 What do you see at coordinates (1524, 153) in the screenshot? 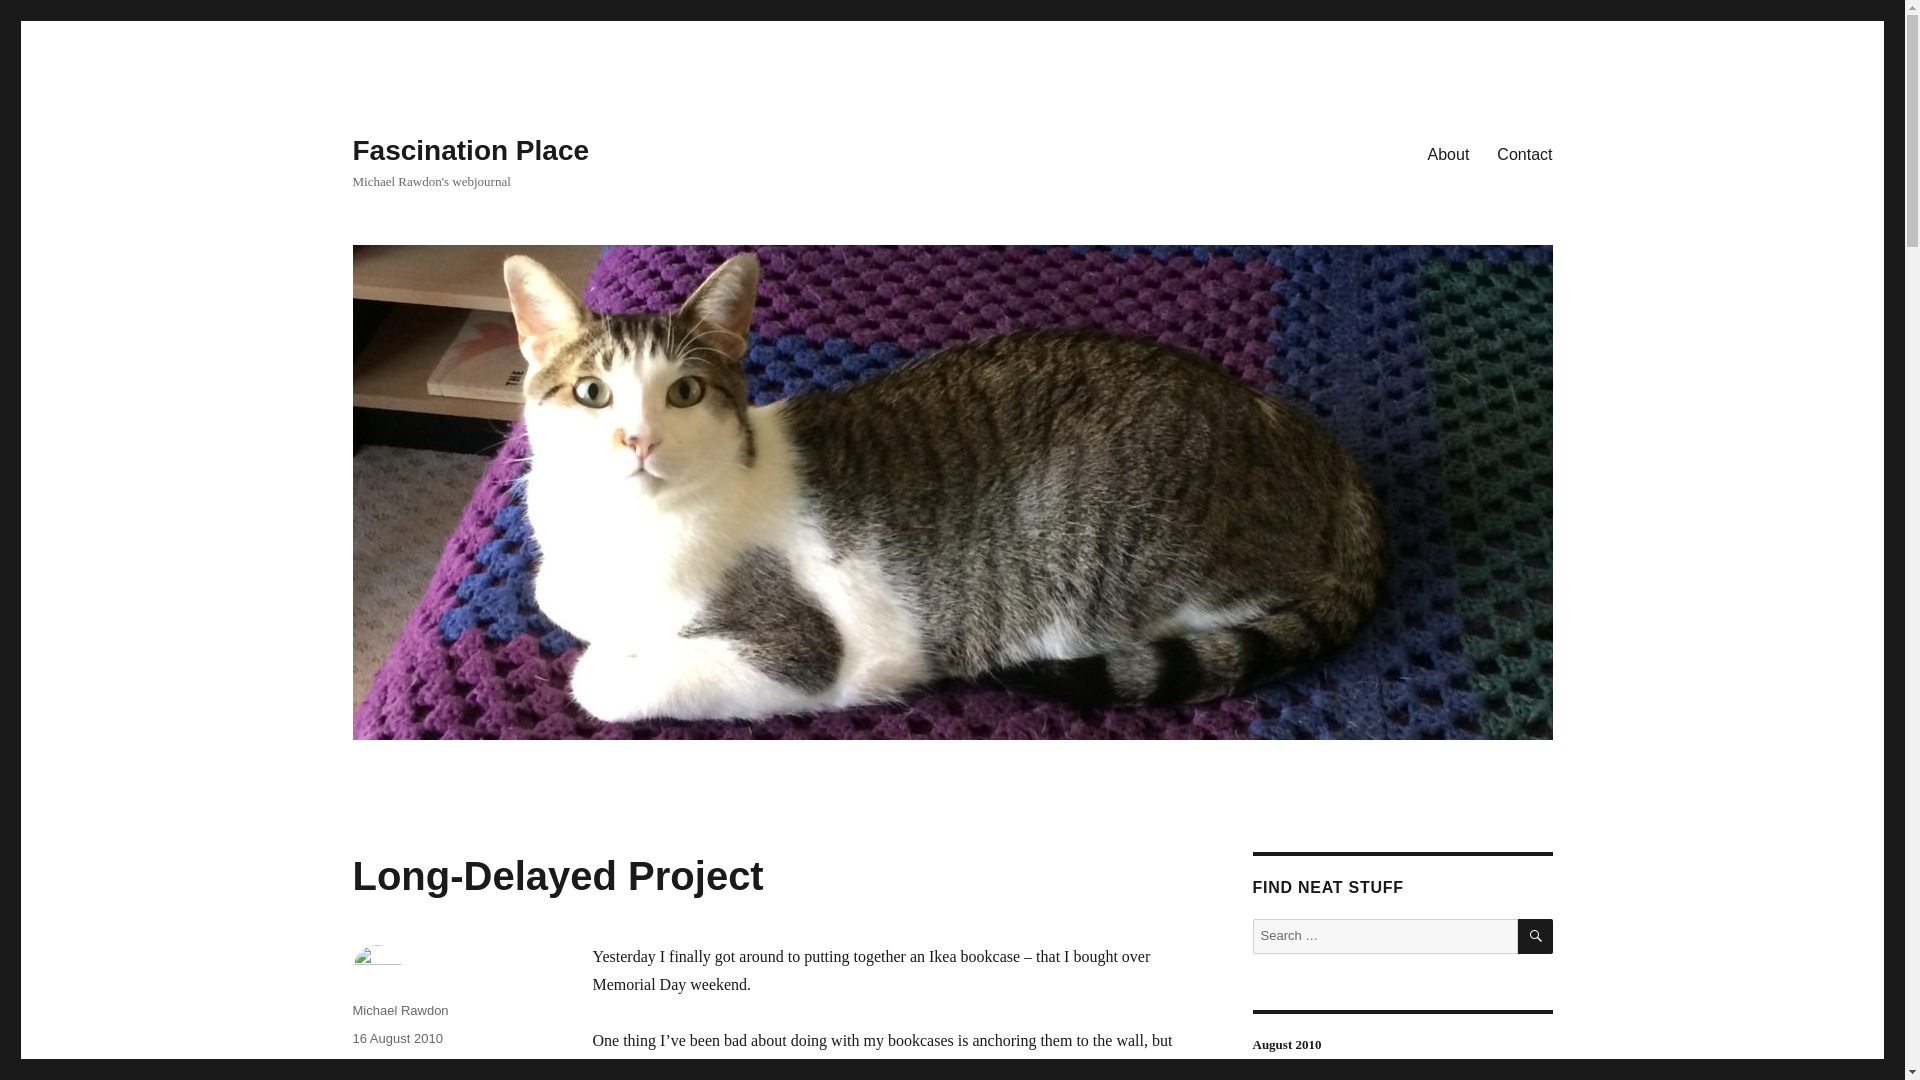
I see `Contact` at bounding box center [1524, 153].